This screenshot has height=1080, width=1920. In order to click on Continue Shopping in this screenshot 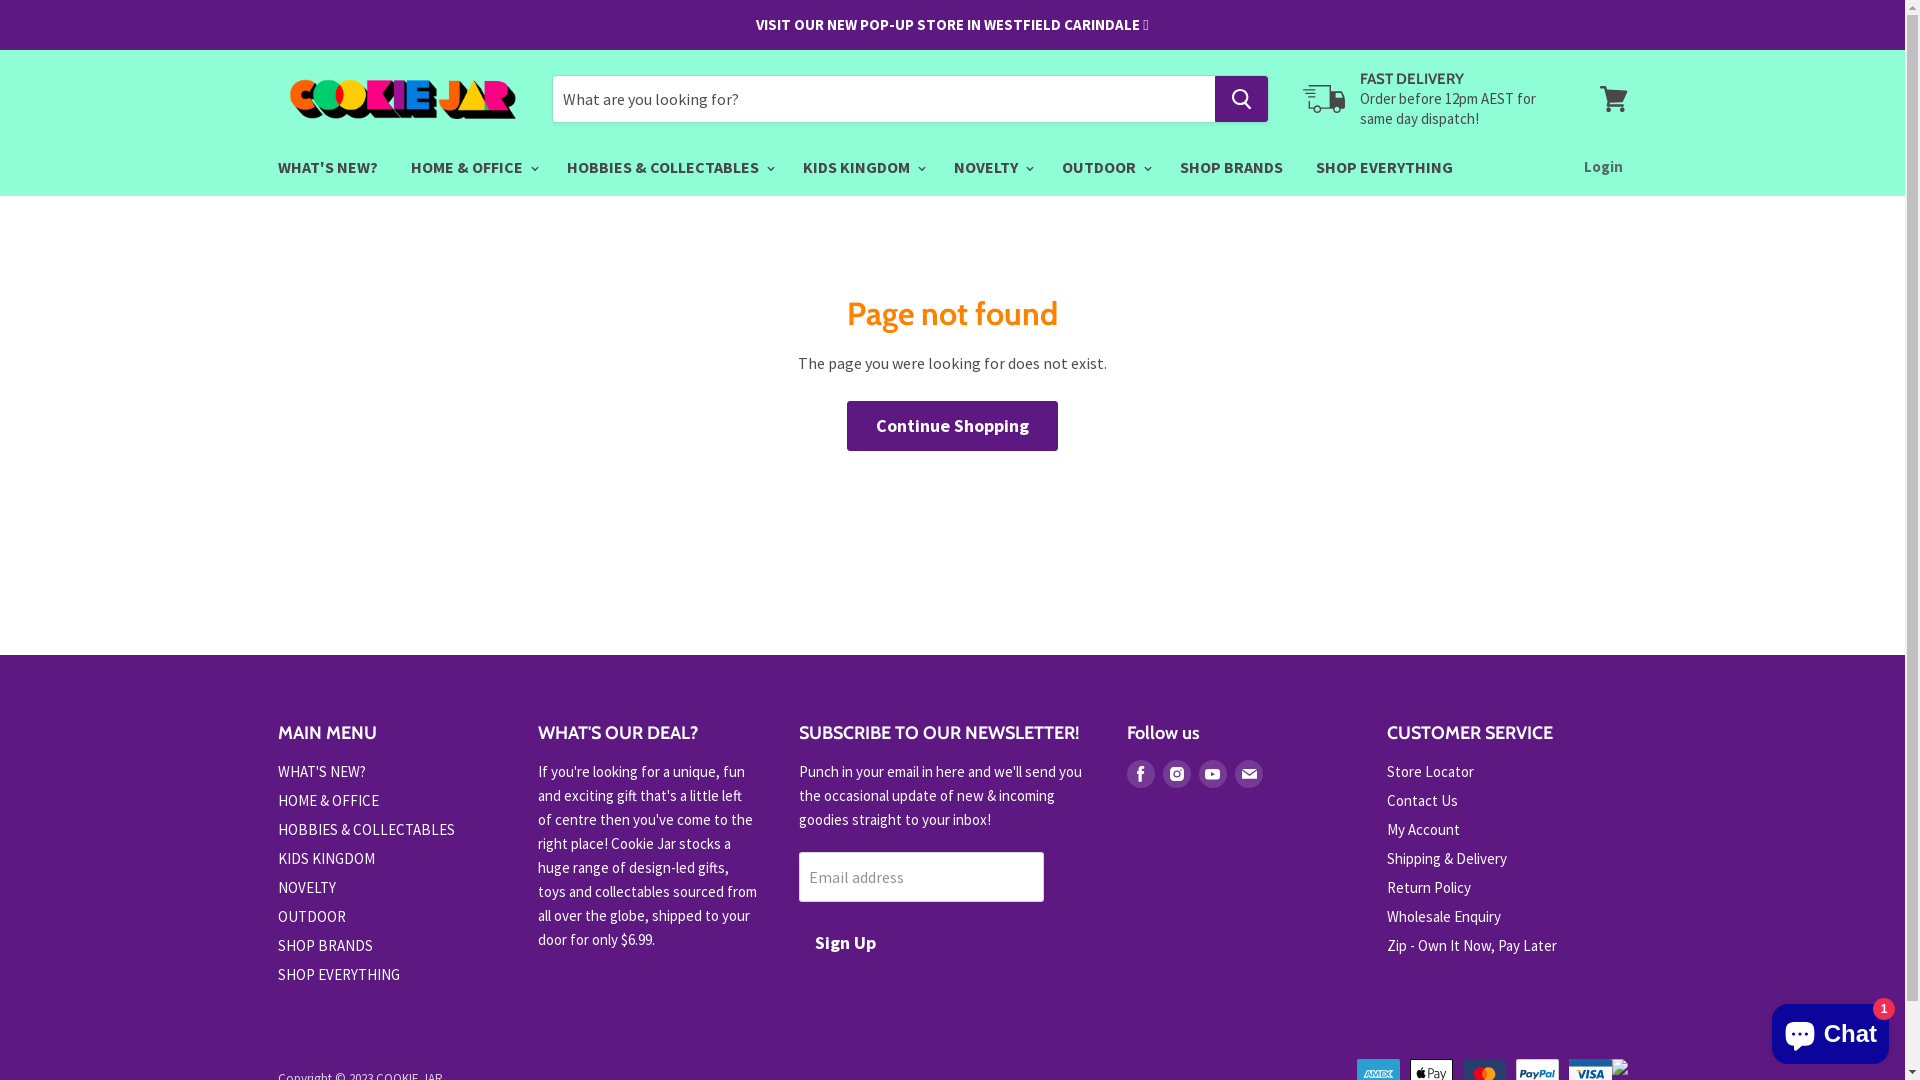, I will do `click(952, 426)`.